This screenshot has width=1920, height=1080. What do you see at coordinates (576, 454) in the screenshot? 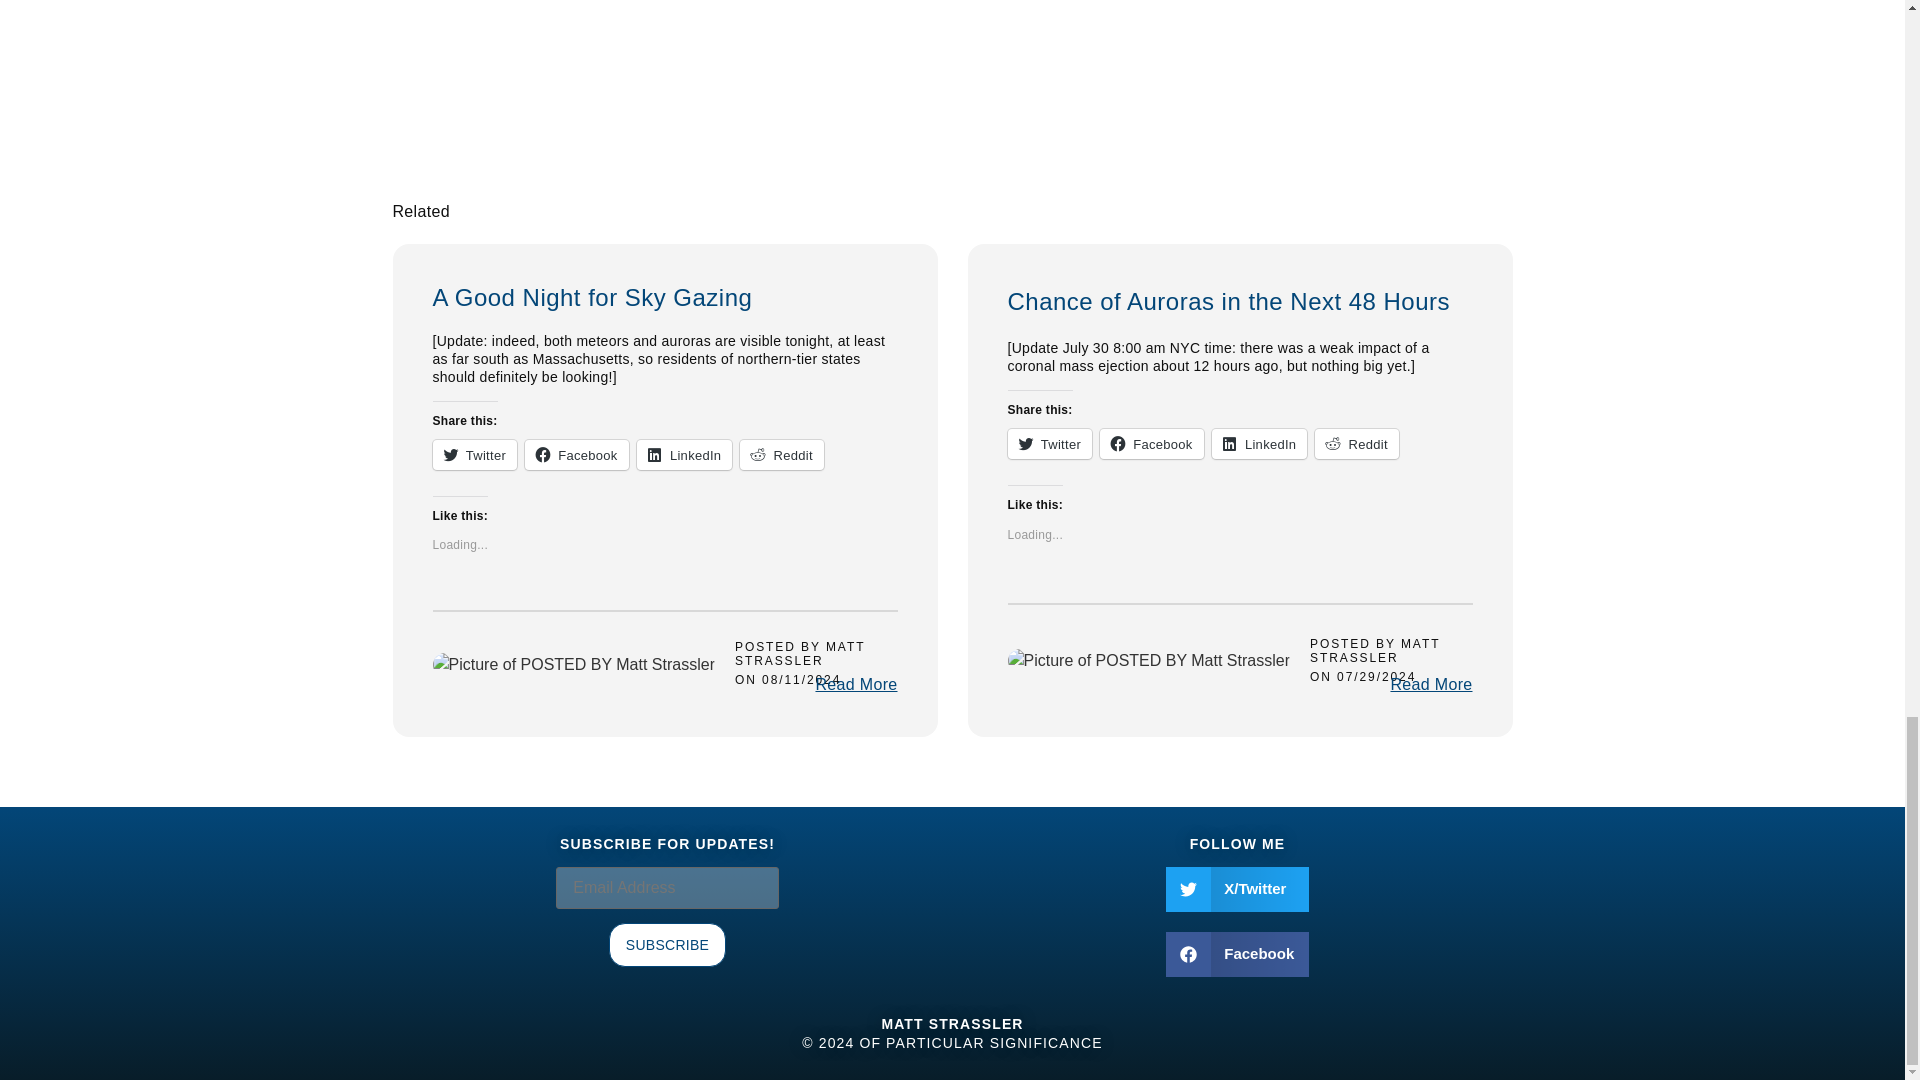
I see `Click to share on Facebook` at bounding box center [576, 454].